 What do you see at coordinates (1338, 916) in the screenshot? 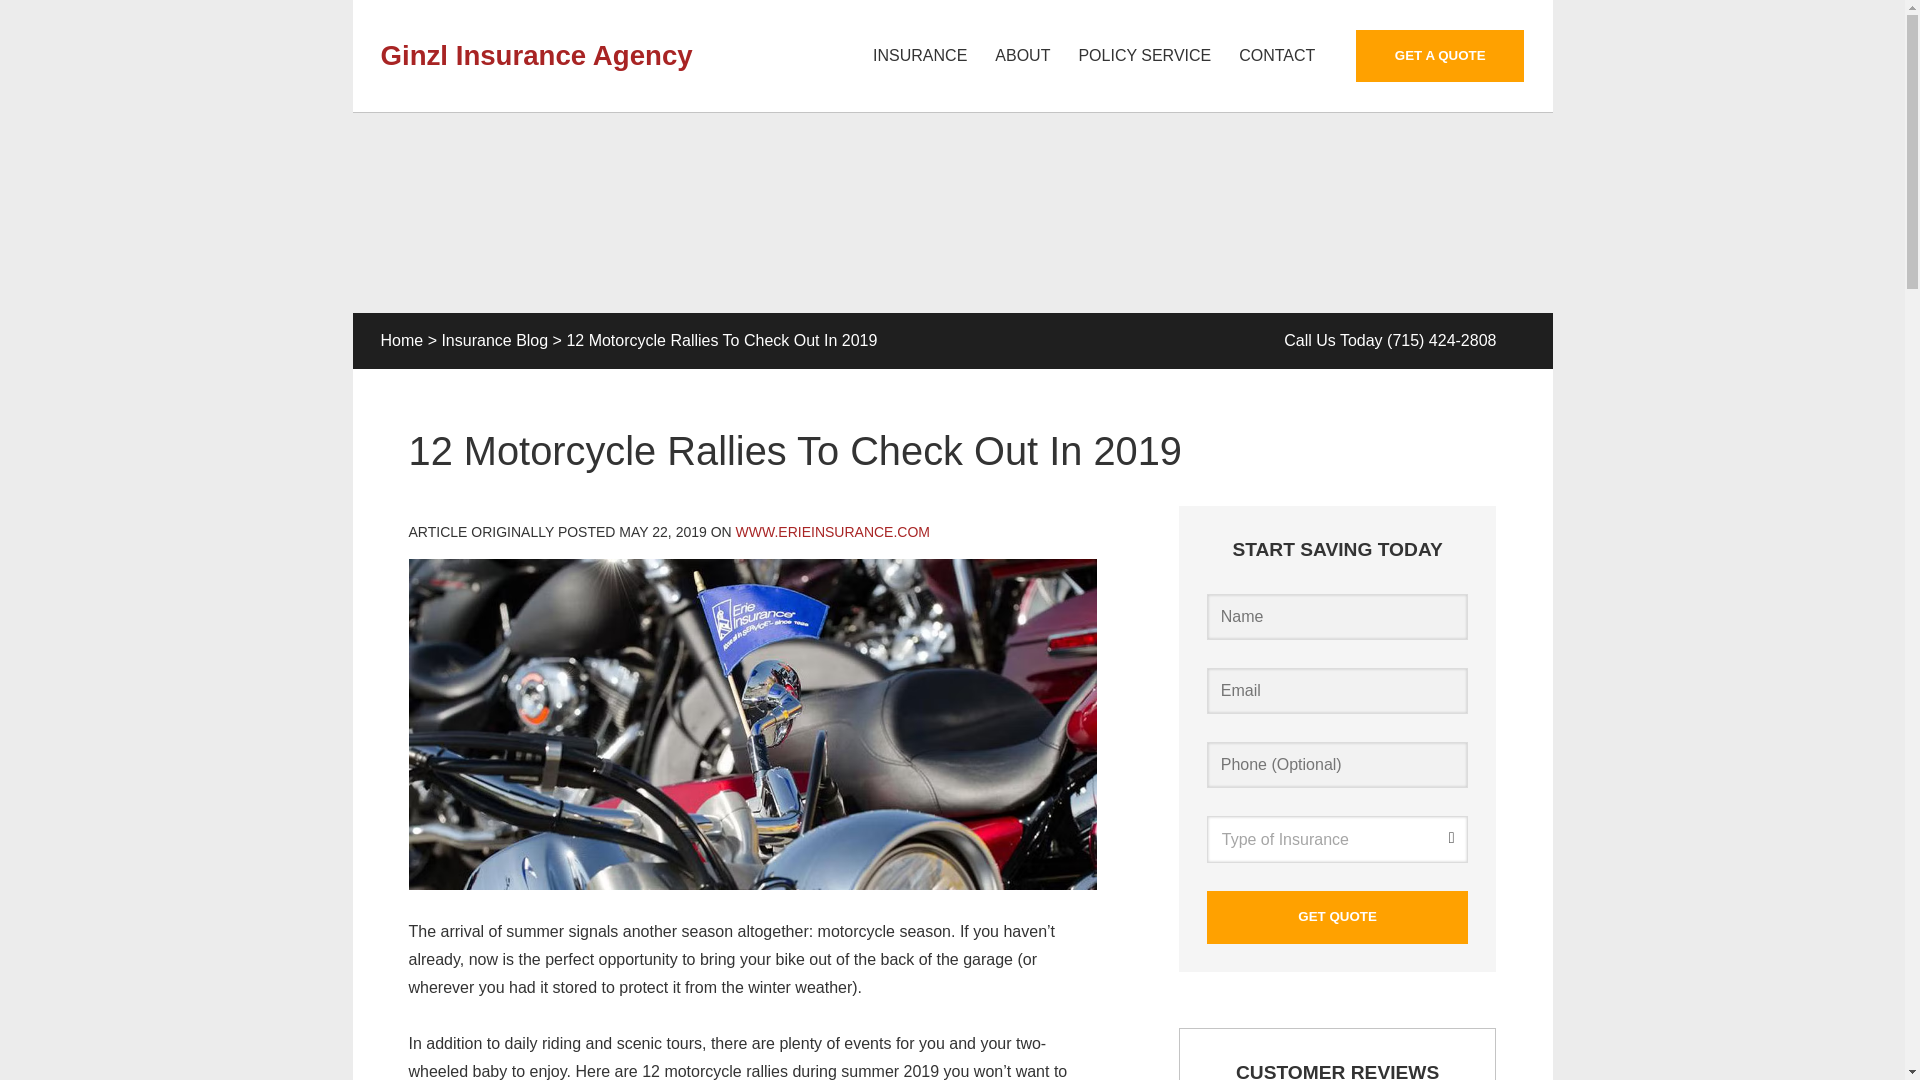
I see `Get Quote` at bounding box center [1338, 916].